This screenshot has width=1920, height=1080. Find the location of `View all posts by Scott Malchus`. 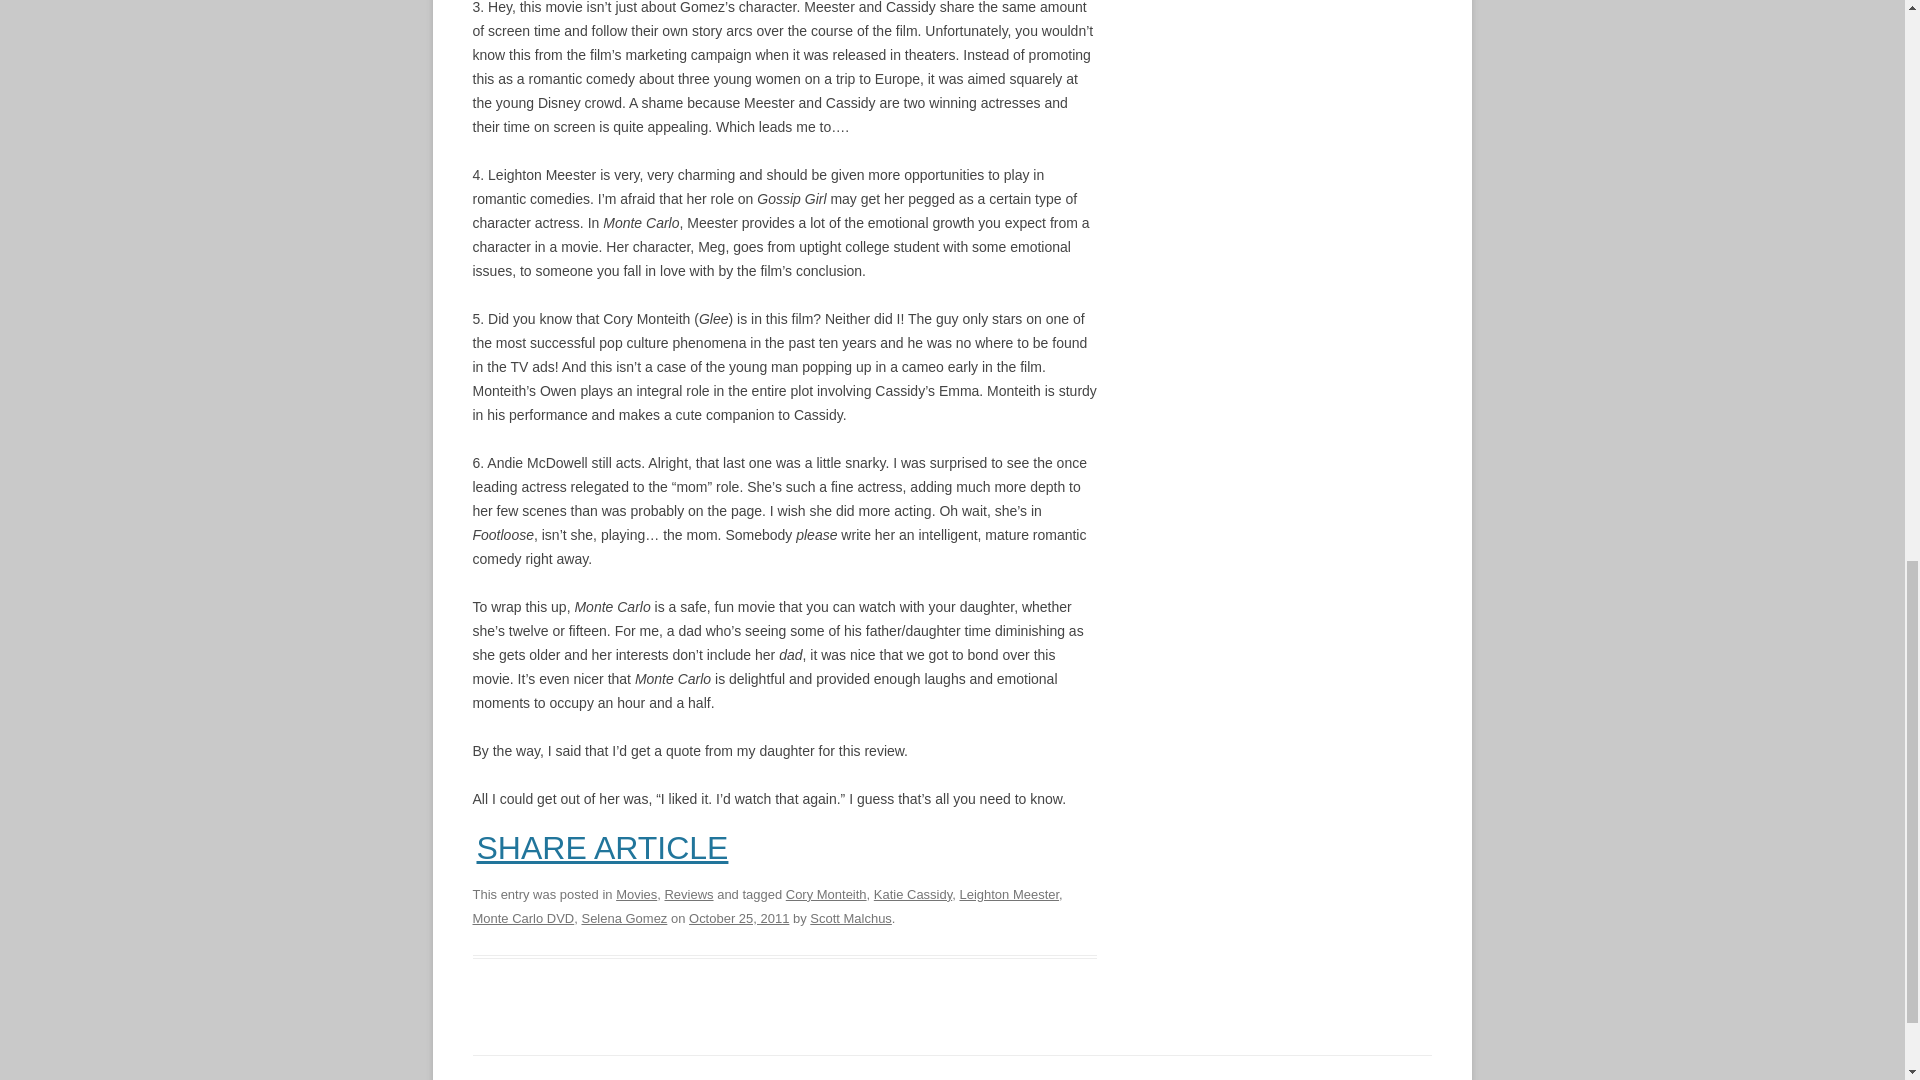

View all posts by Scott Malchus is located at coordinates (851, 918).